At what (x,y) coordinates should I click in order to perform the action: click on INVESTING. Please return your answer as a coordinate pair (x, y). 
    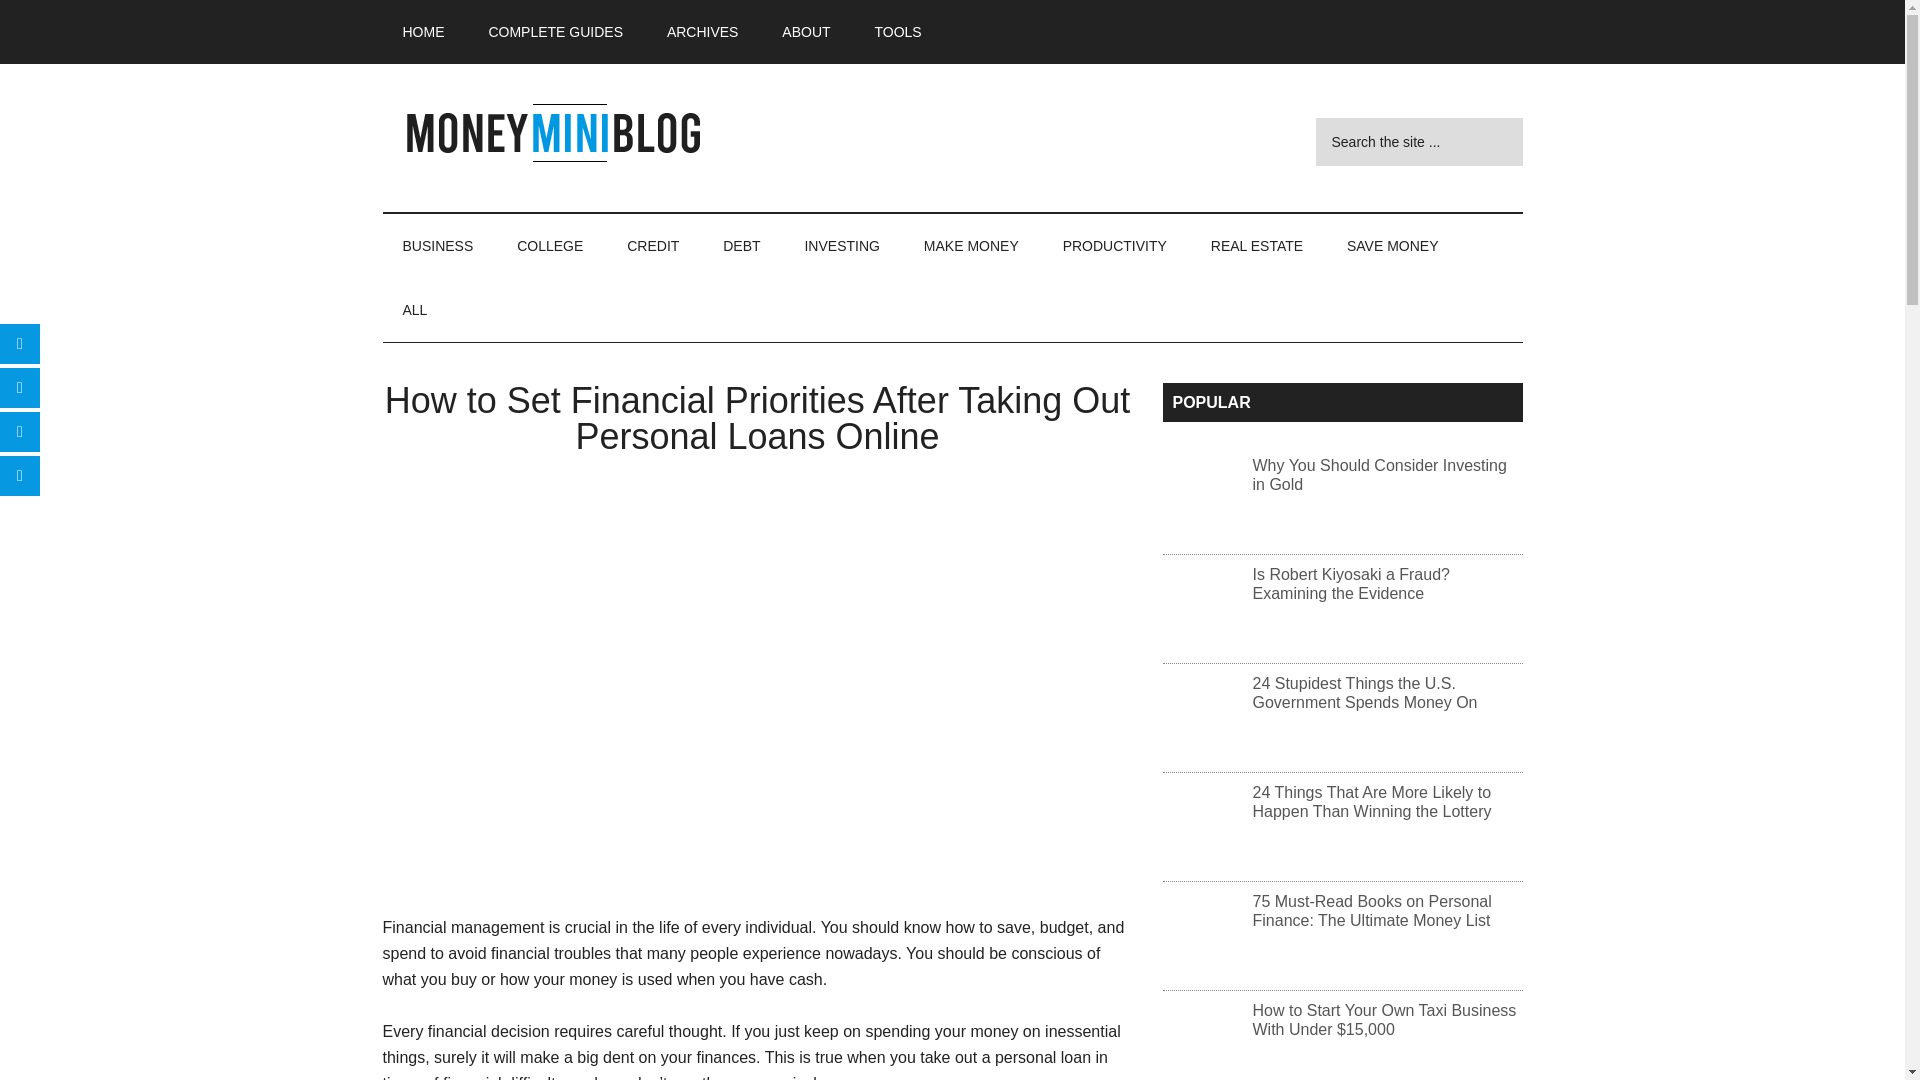
    Looking at the image, I should click on (840, 245).